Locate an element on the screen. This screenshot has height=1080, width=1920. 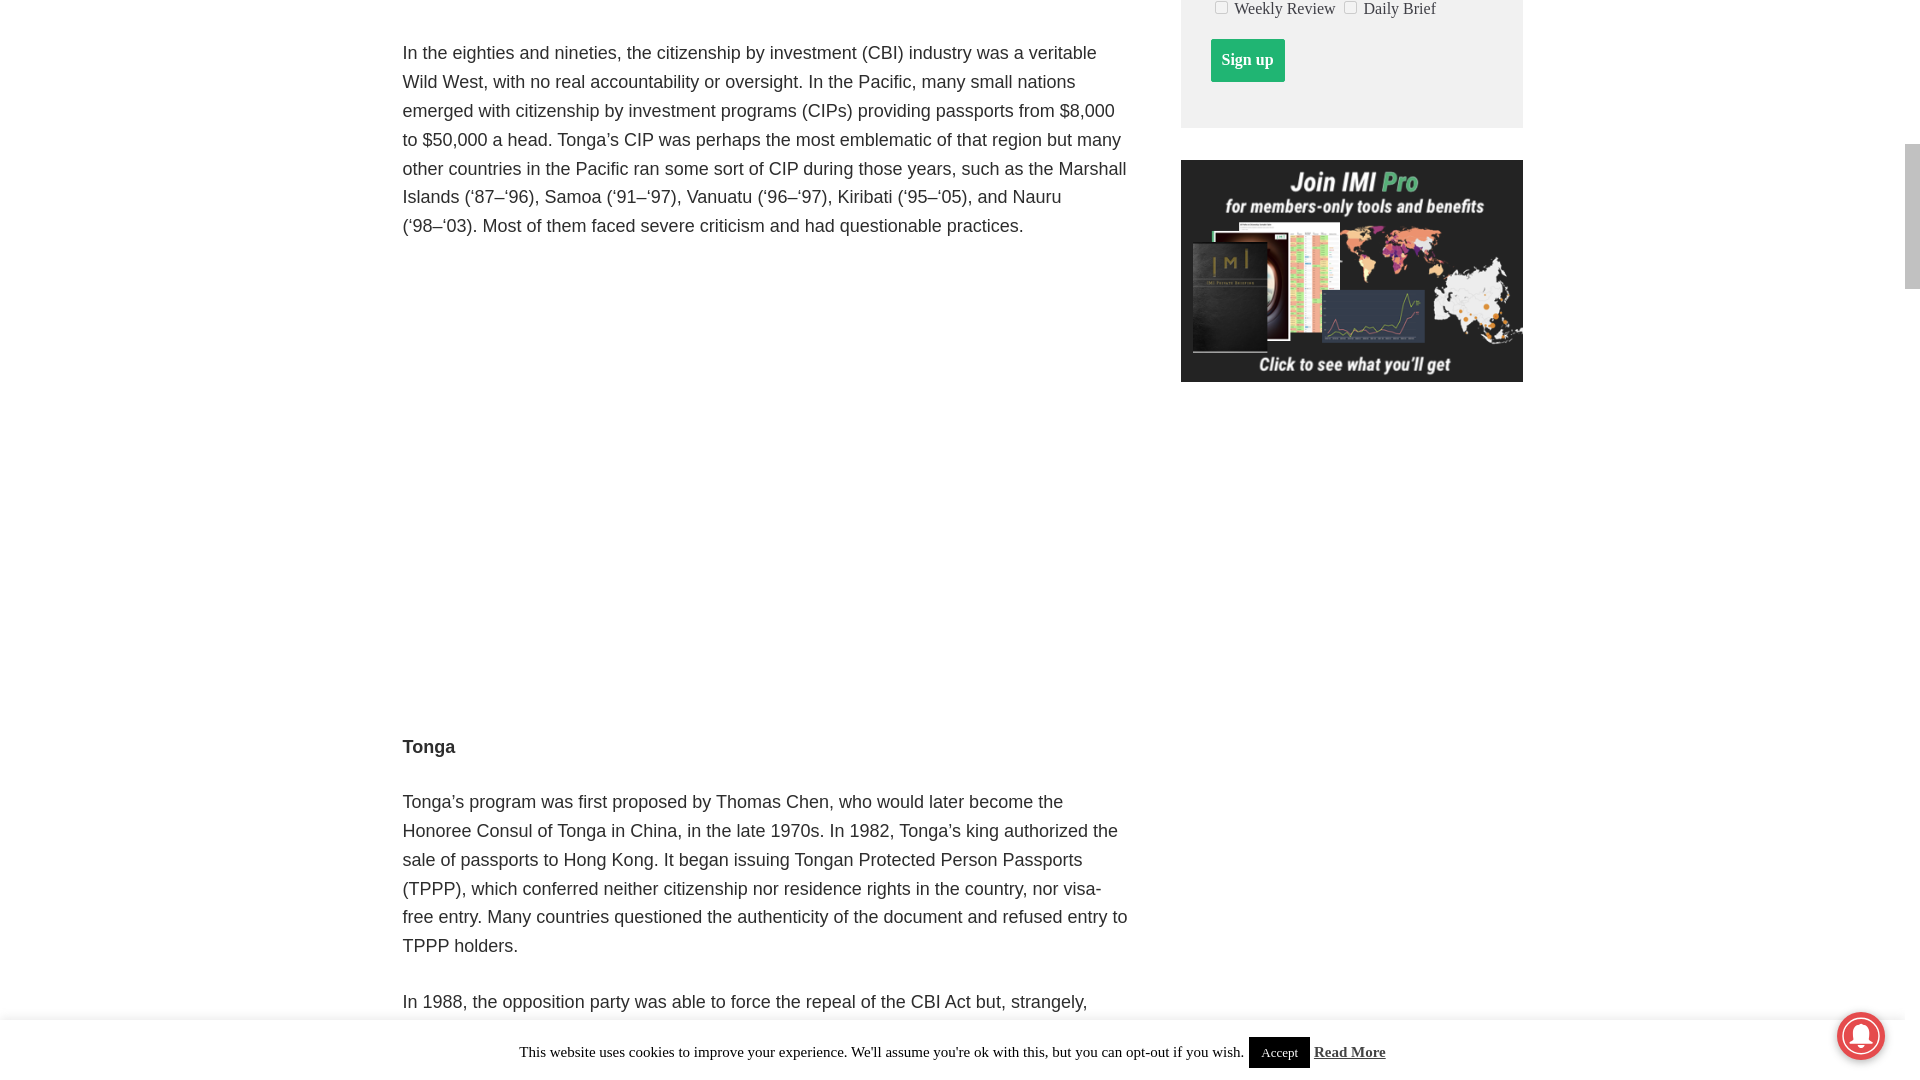
2ad59d2504 is located at coordinates (1350, 8).